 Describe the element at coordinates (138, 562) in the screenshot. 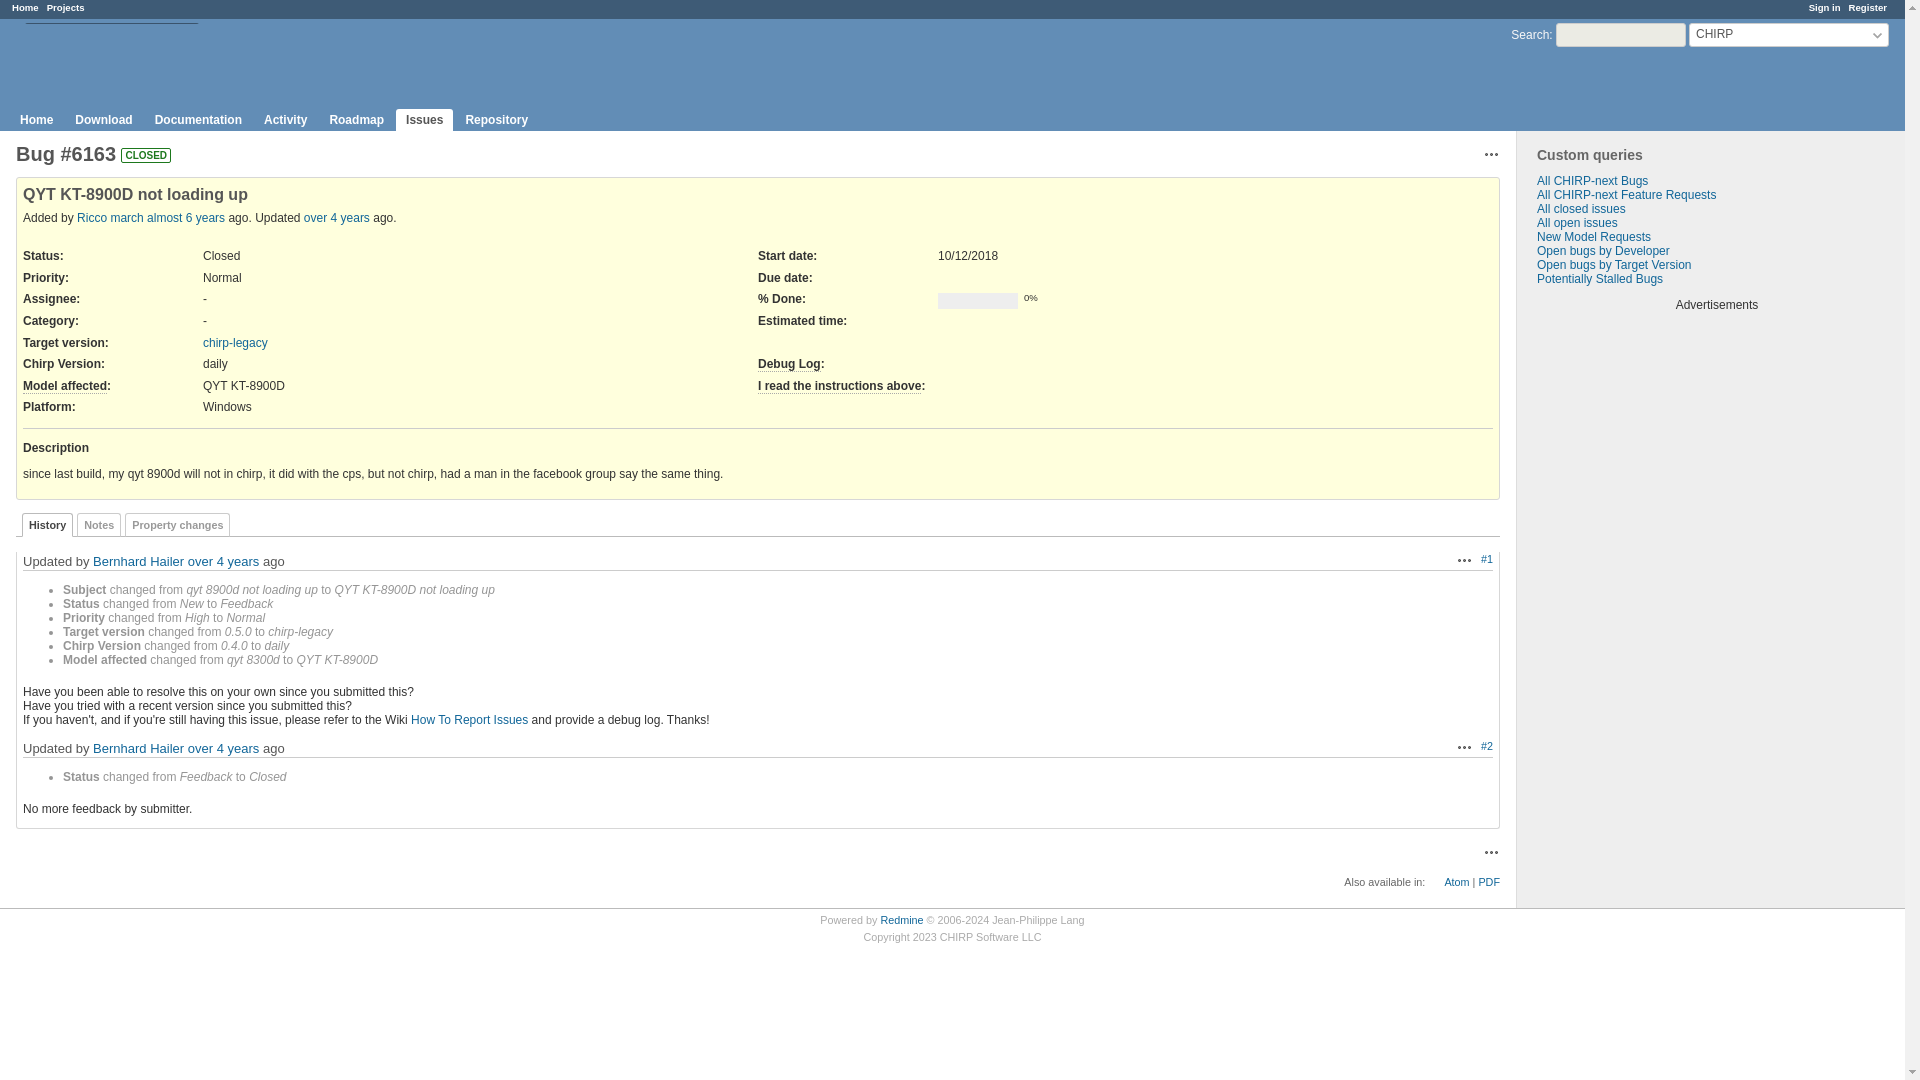

I see `Bernhard Hailer` at that location.